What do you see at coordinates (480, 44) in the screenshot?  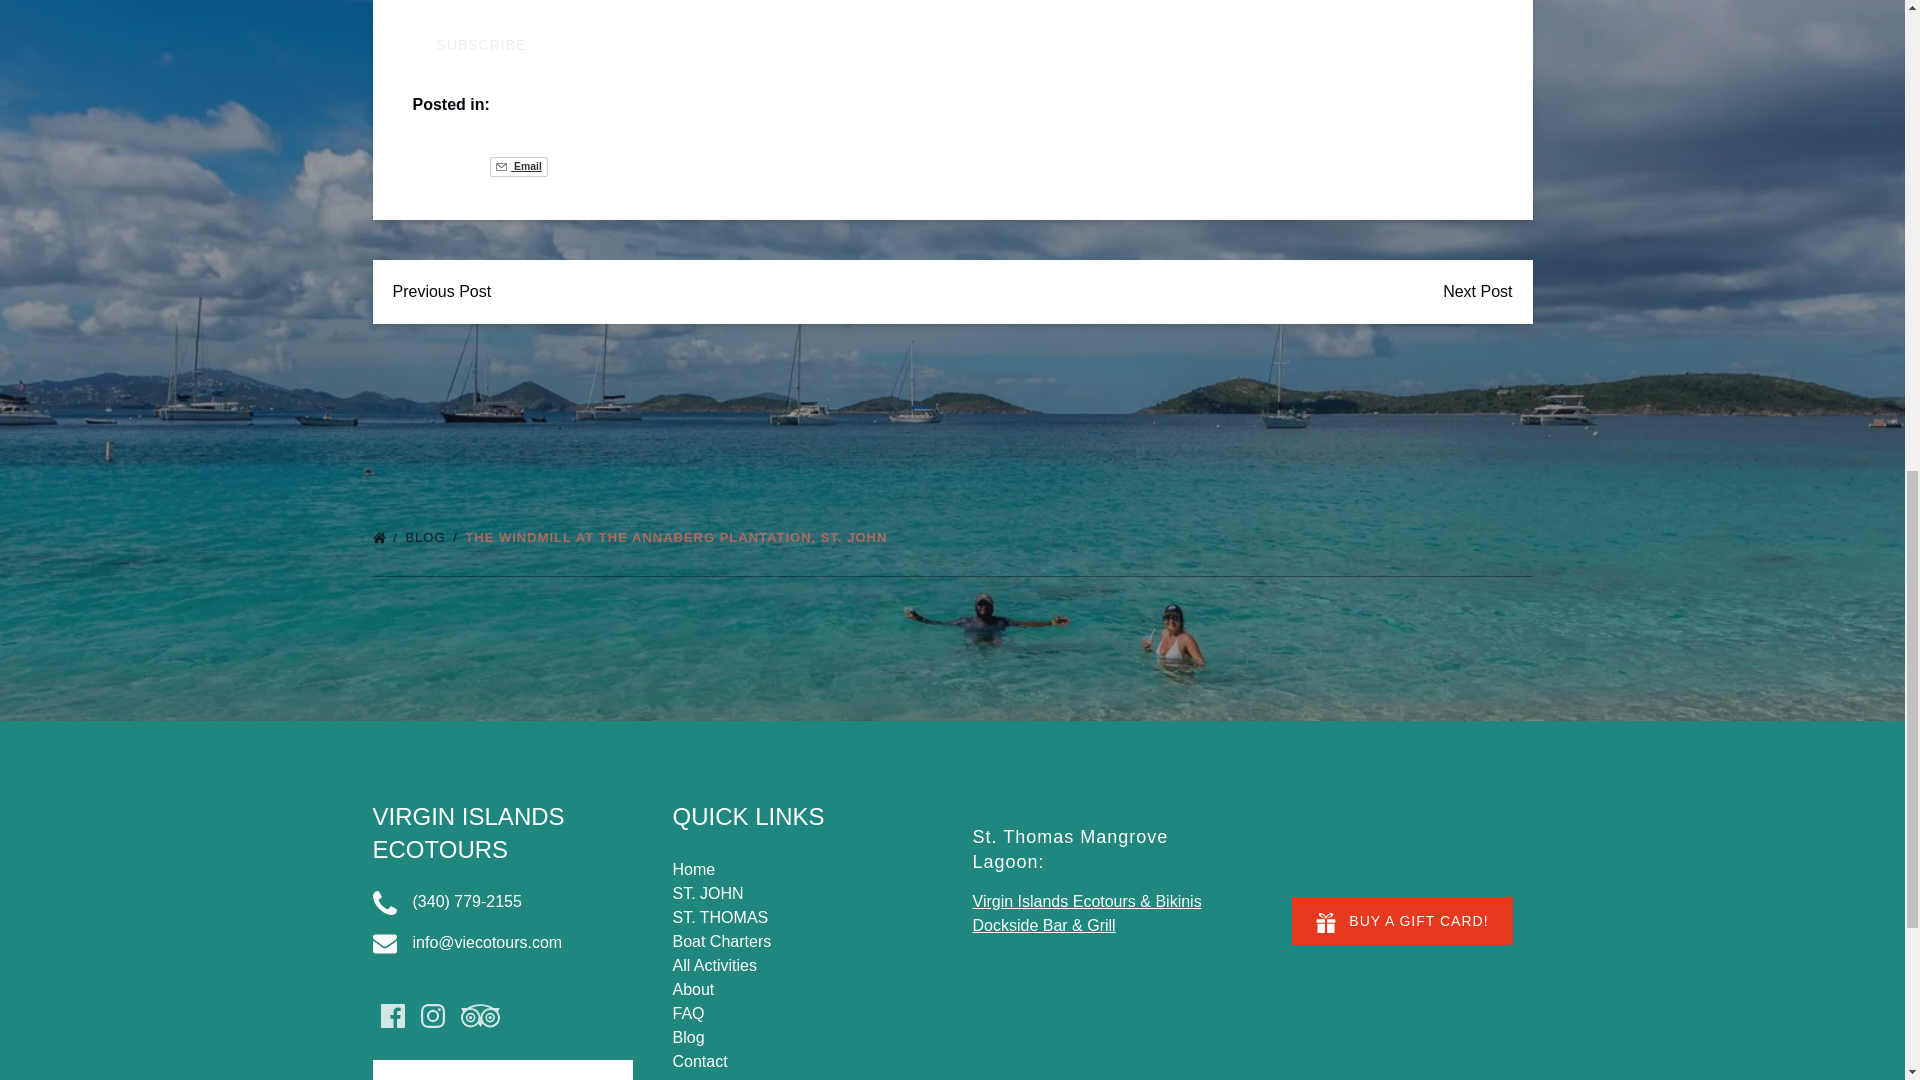 I see `Subscribe` at bounding box center [480, 44].